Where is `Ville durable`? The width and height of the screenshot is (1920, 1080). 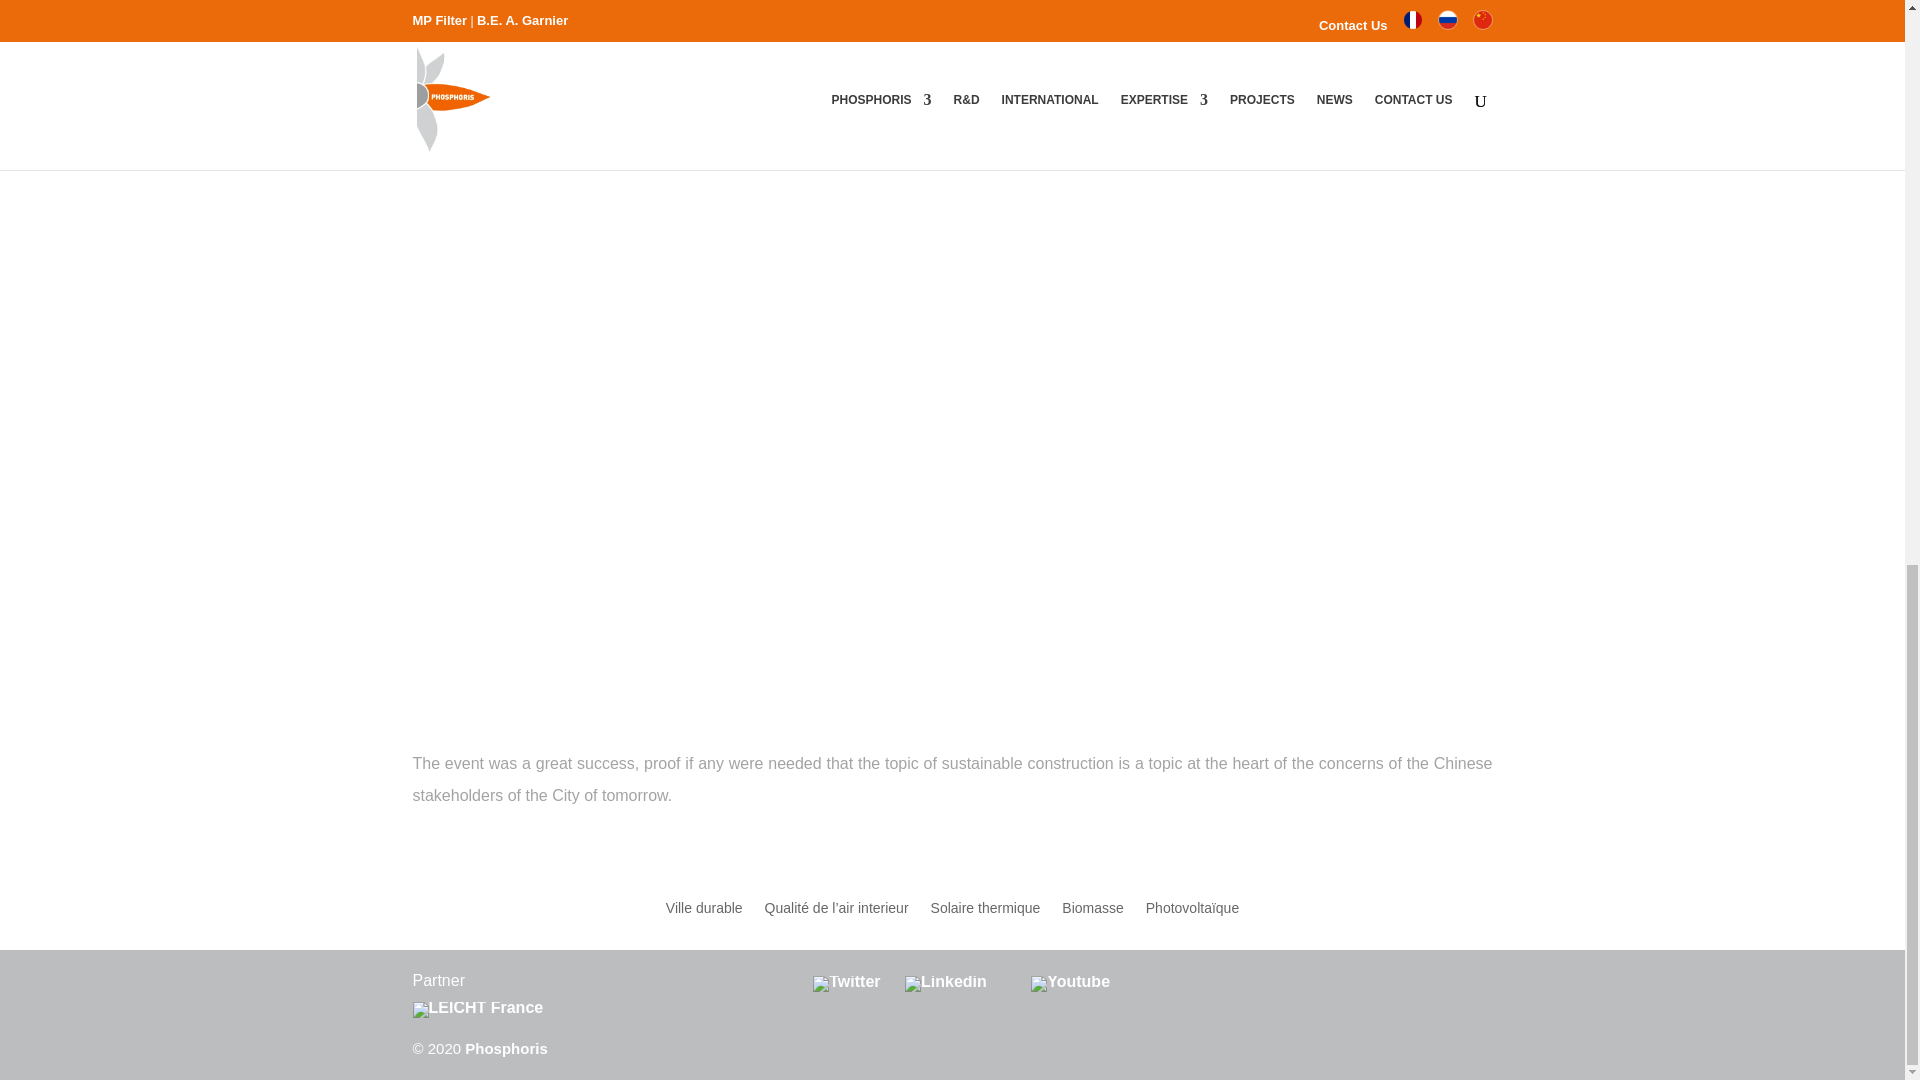
Ville durable is located at coordinates (704, 912).